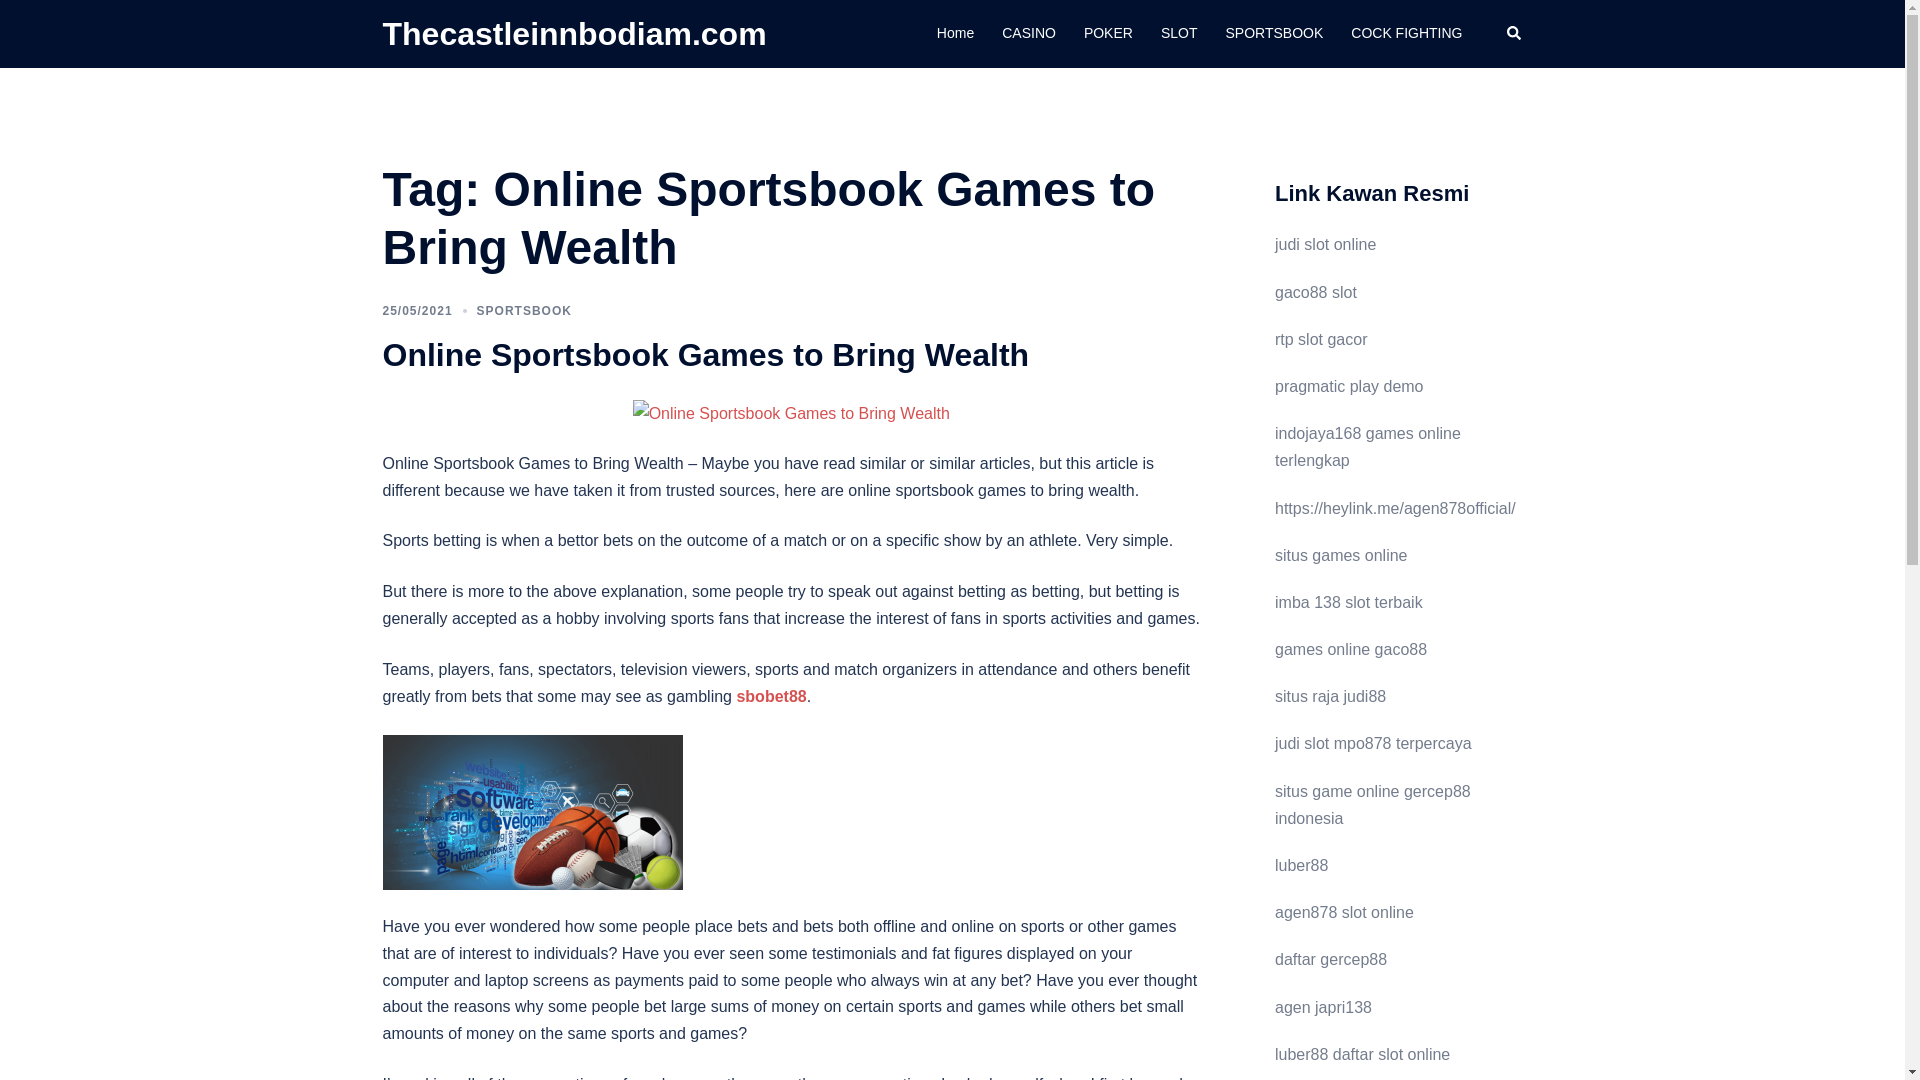  I want to click on sbobet88, so click(770, 696).